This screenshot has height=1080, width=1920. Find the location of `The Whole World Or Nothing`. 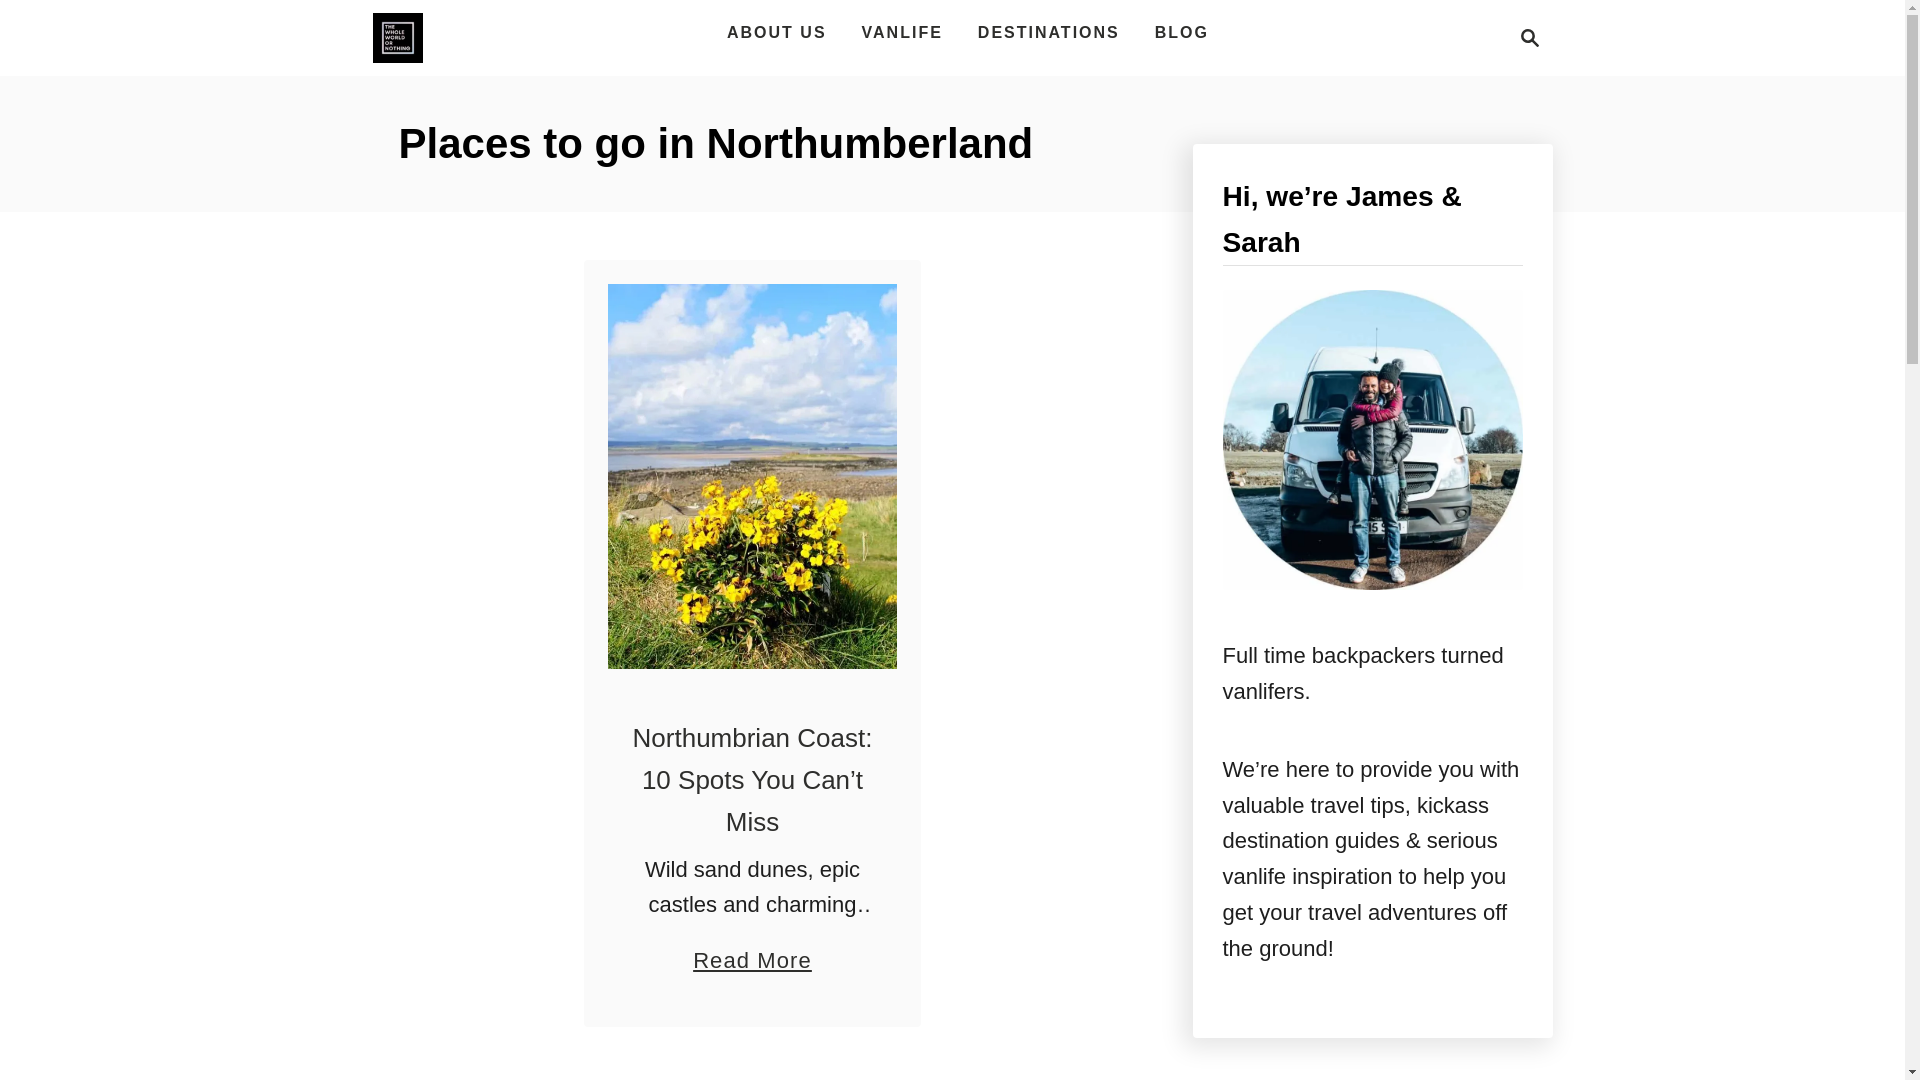

The Whole World Or Nothing is located at coordinates (397, 37).